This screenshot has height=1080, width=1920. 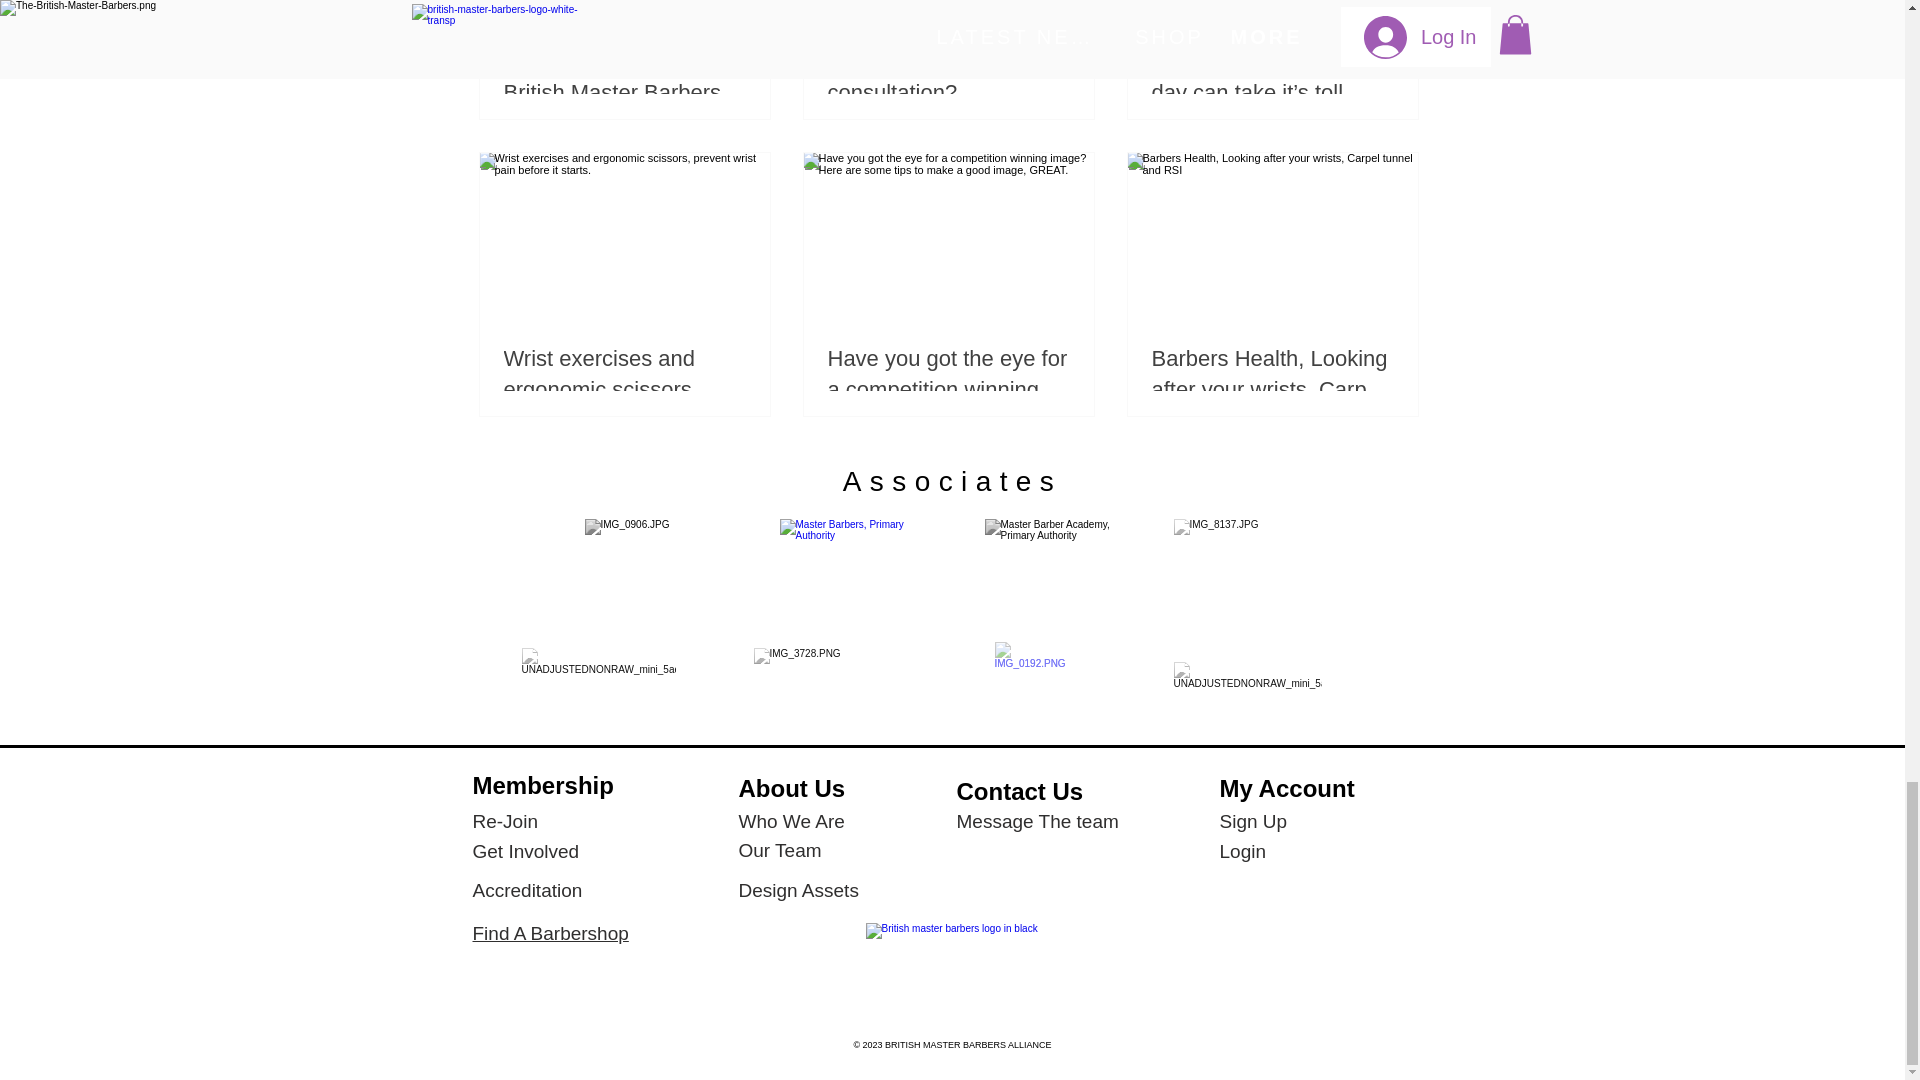 What do you see at coordinates (1036, 821) in the screenshot?
I see `Message The team` at bounding box center [1036, 821].